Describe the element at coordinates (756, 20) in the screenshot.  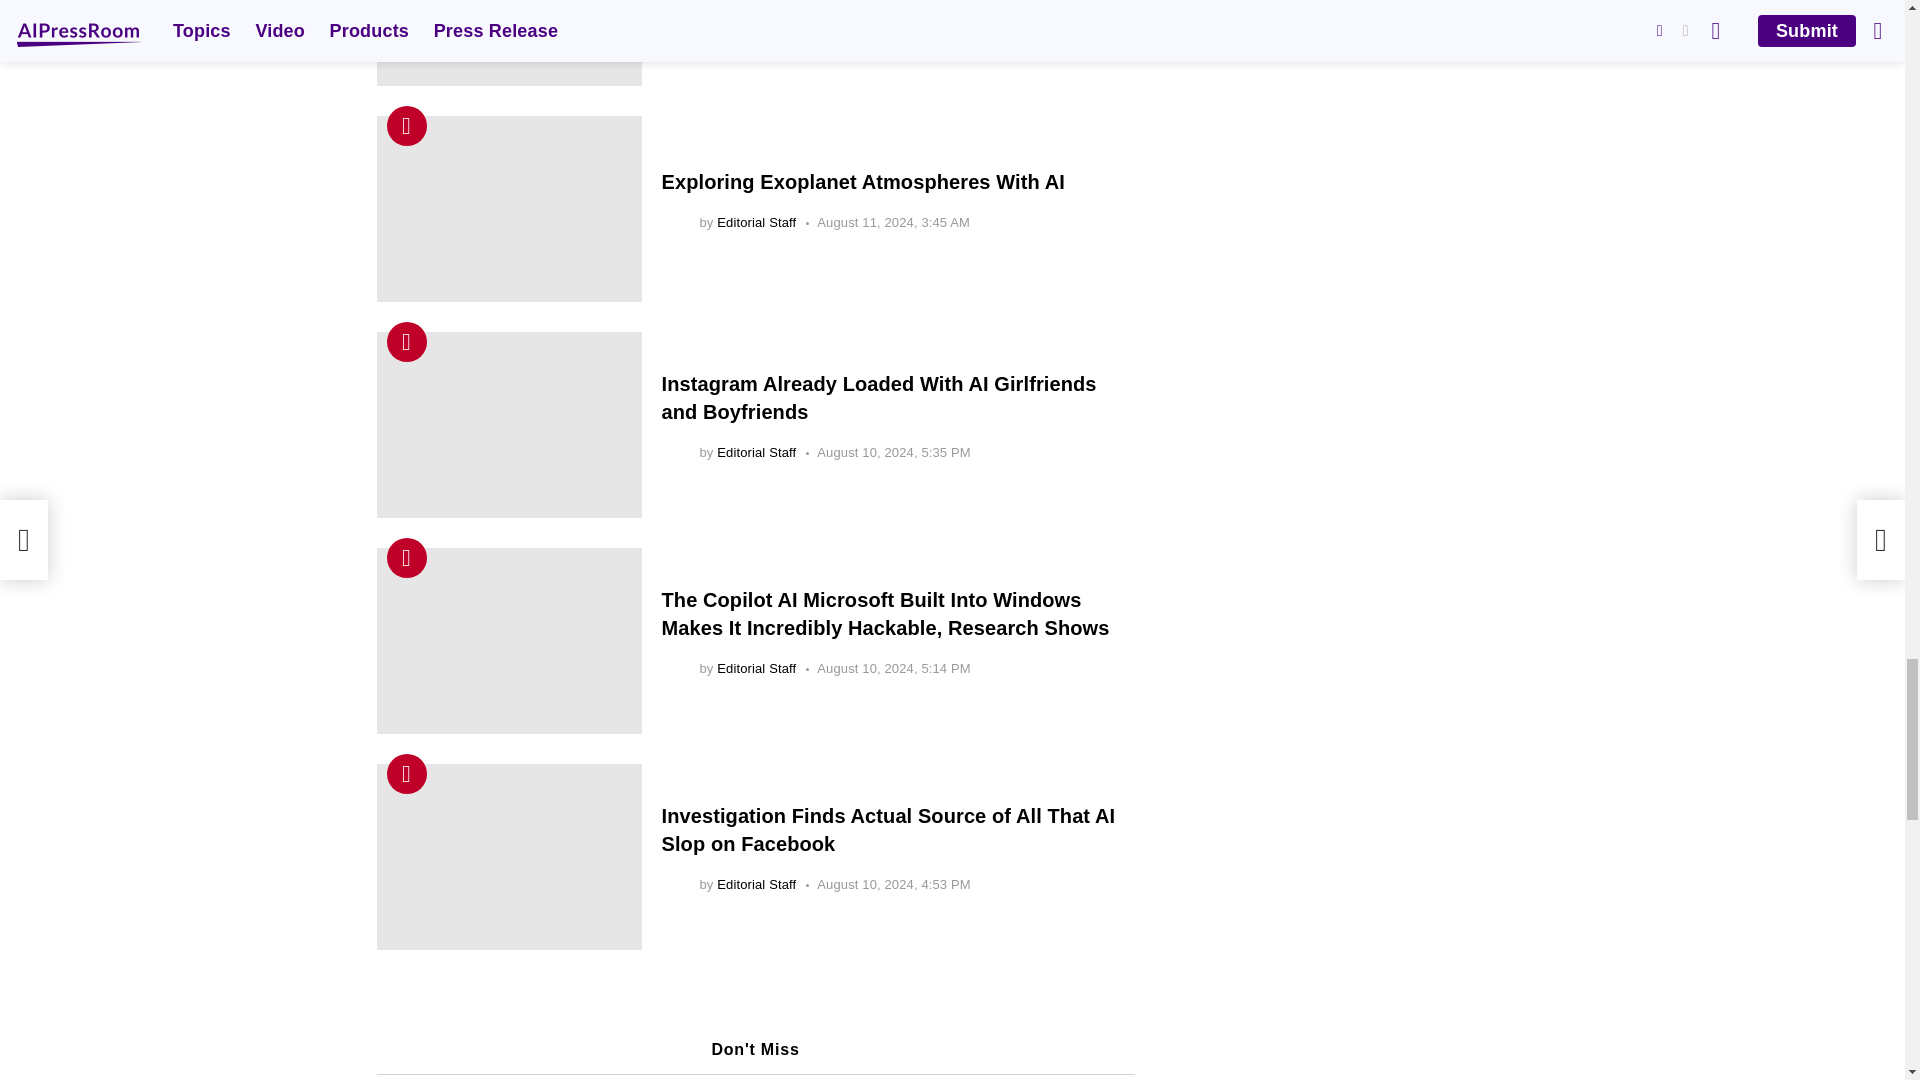
I see `Posts by Editorial Staff` at that location.